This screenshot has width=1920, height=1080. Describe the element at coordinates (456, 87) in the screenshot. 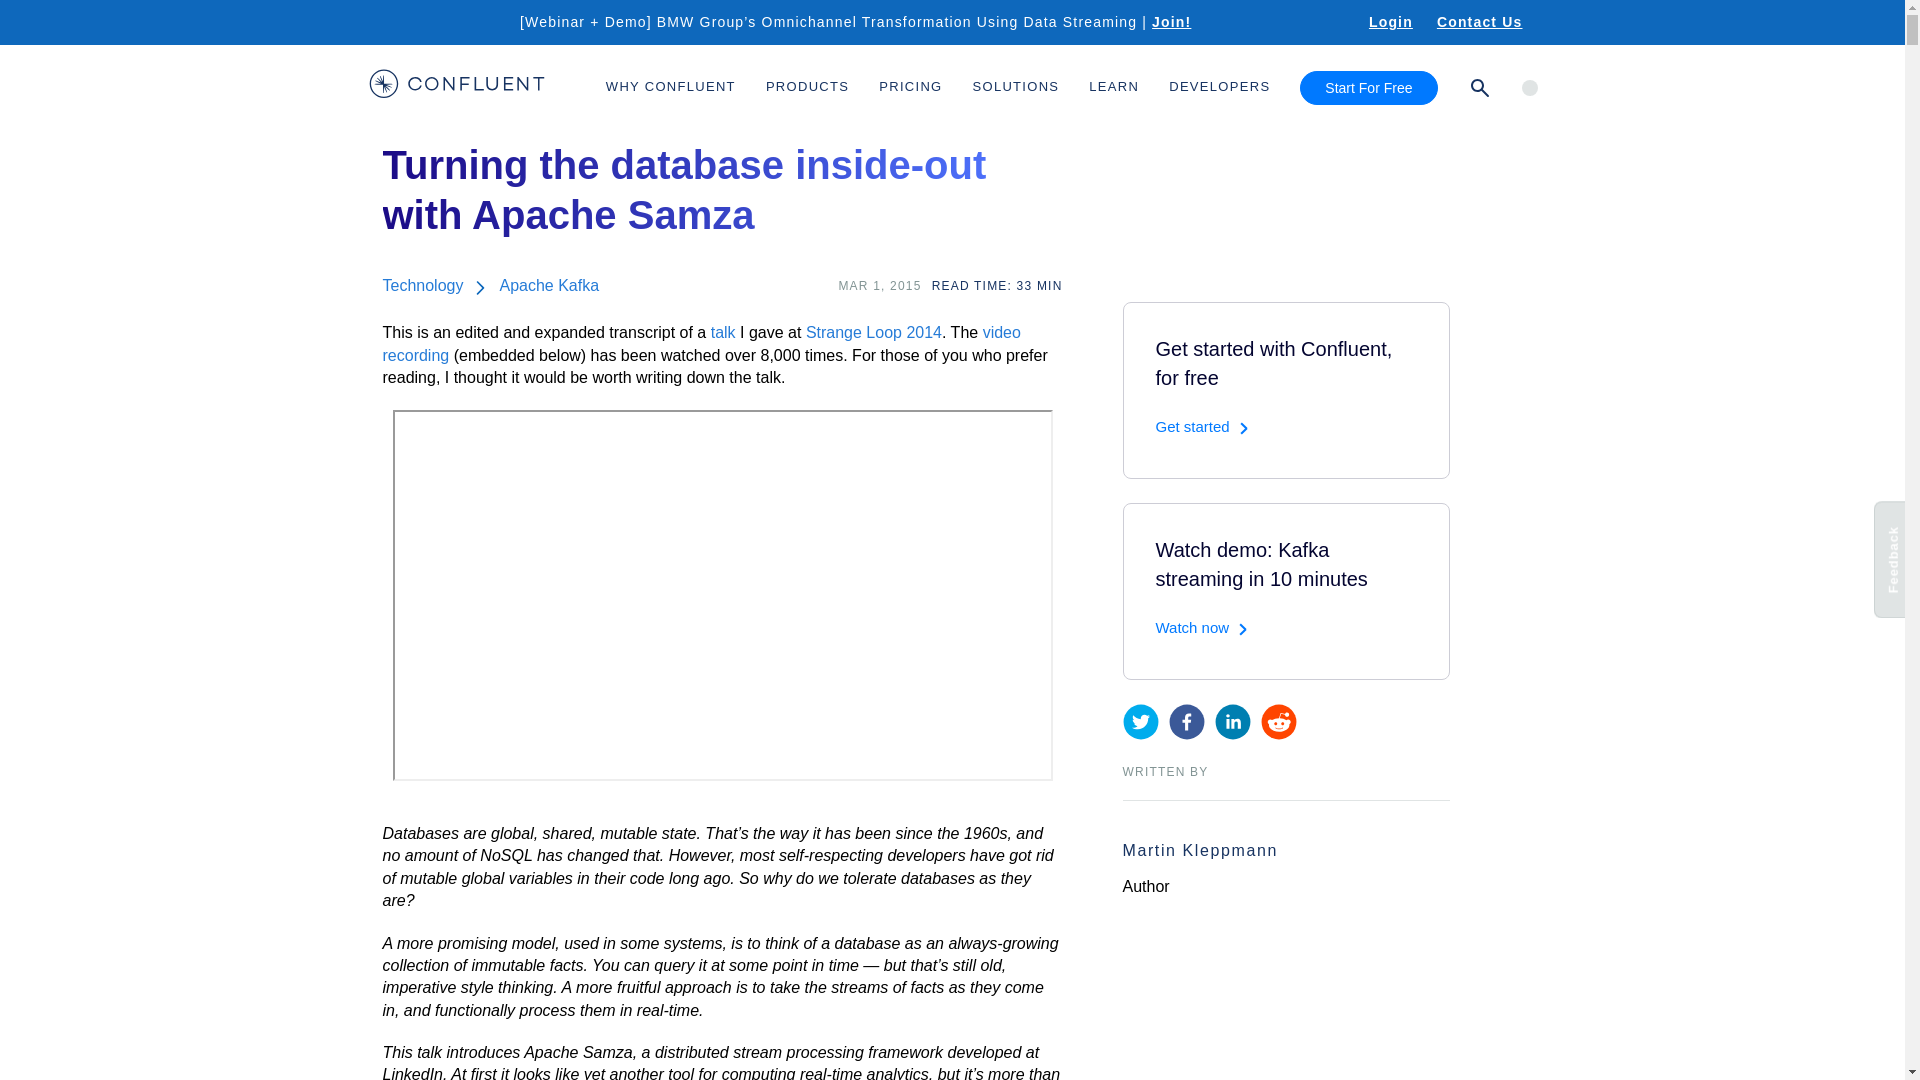

I see `Confluent` at that location.